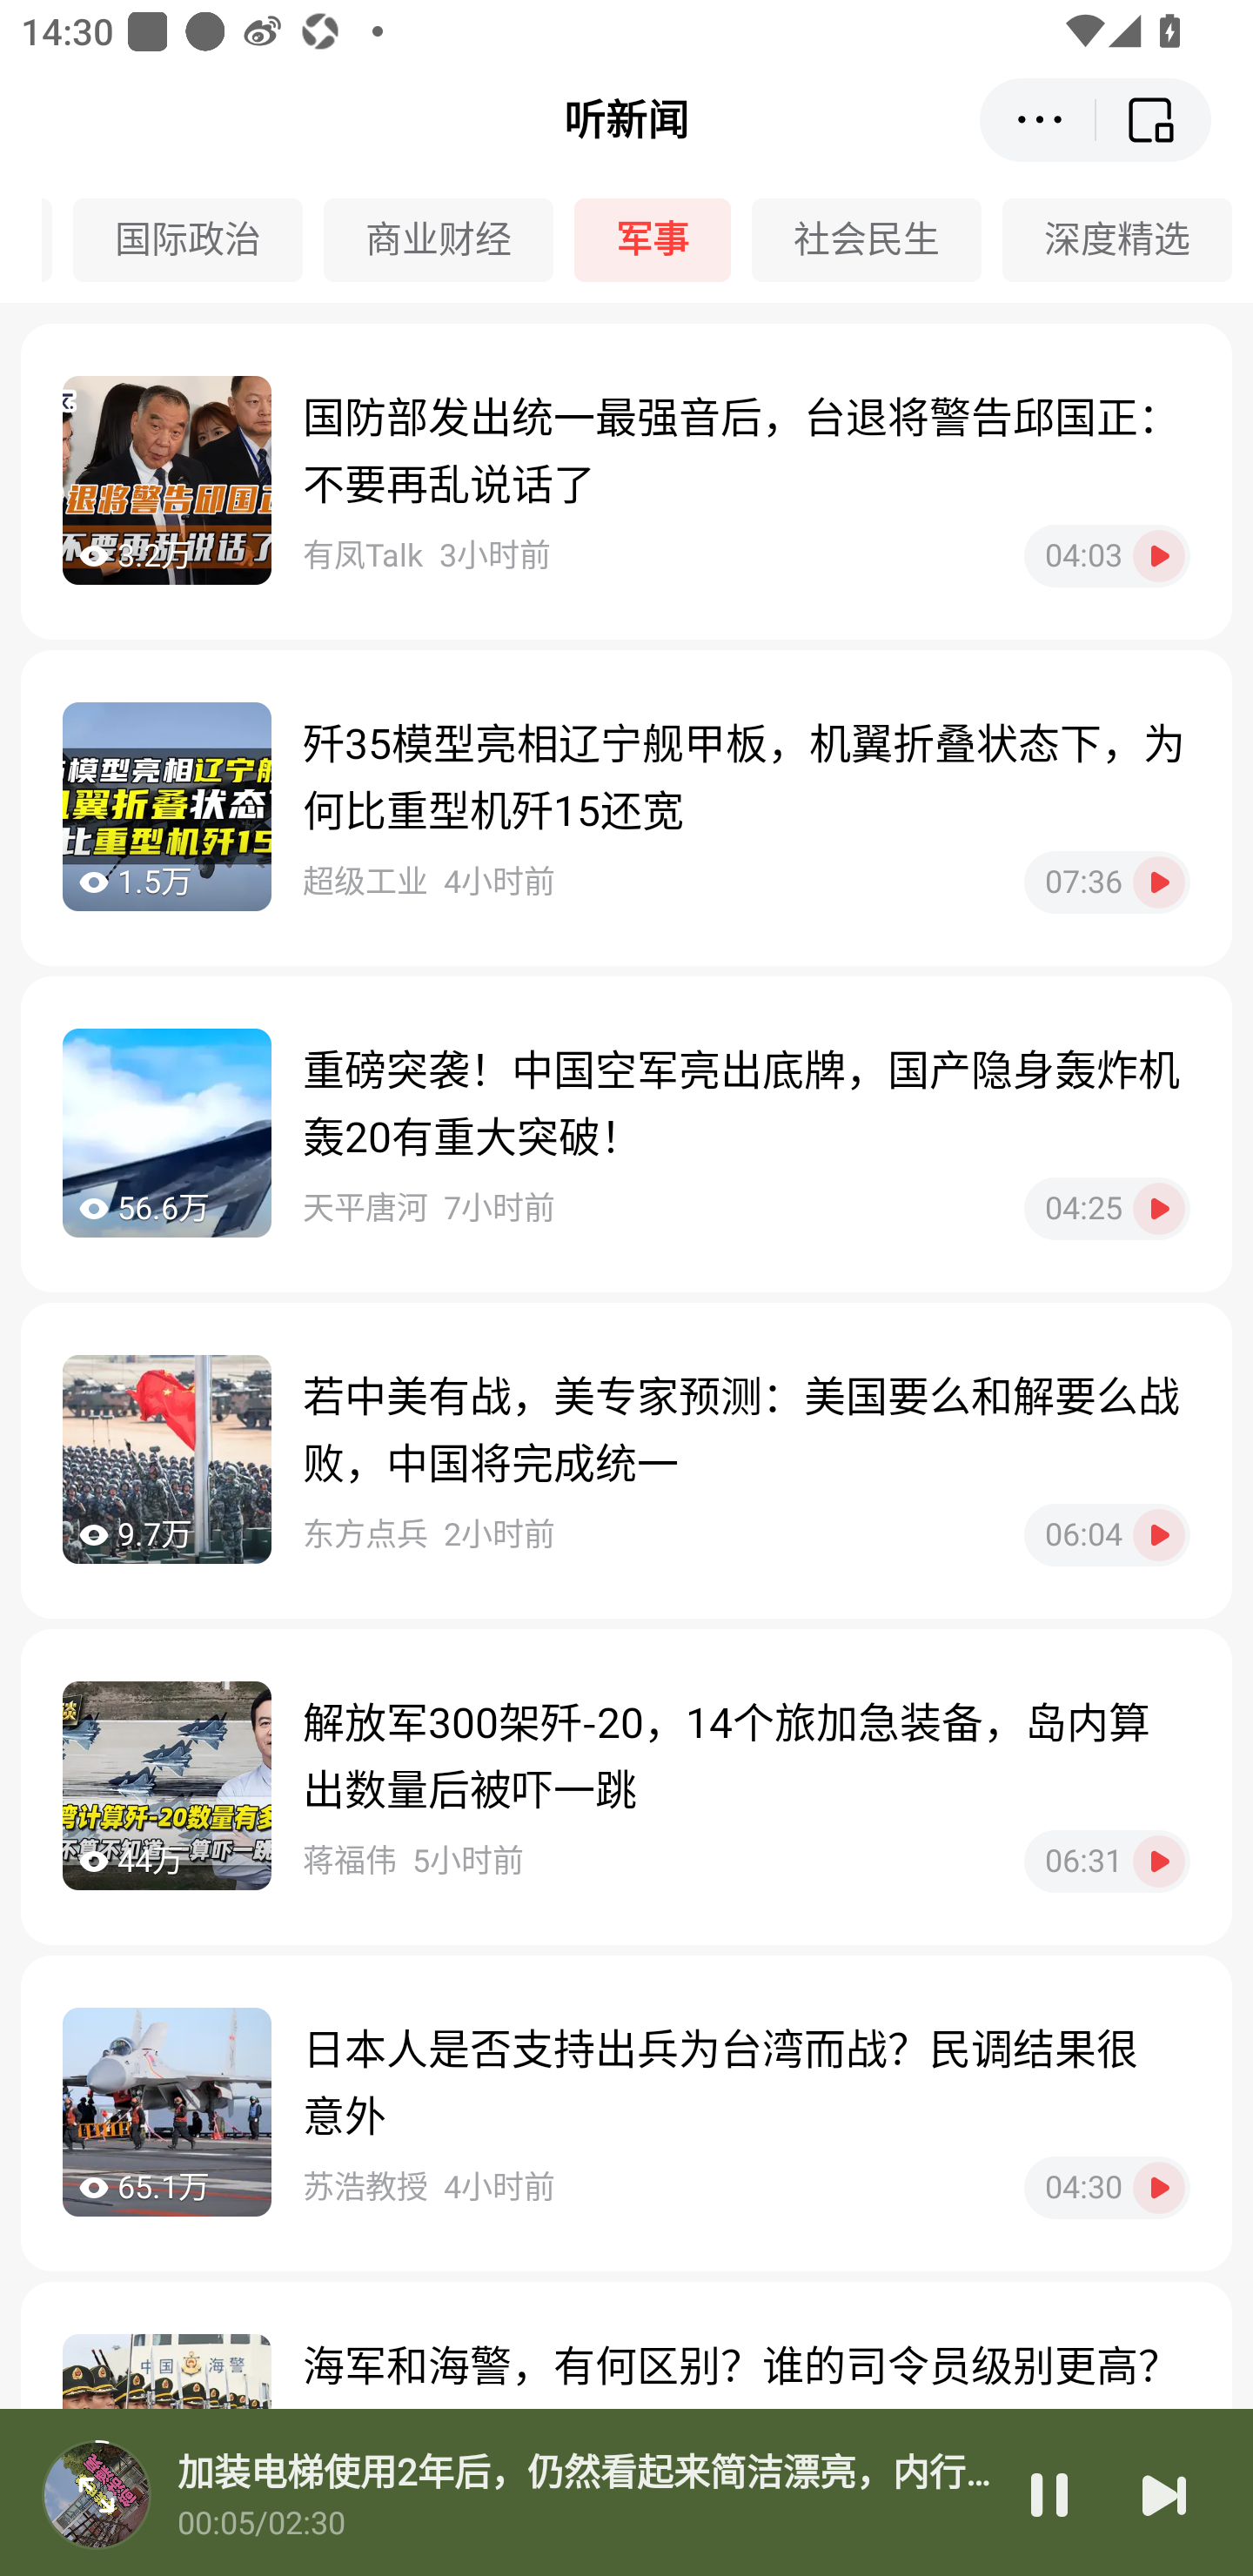 The height and width of the screenshot is (2576, 1253). Describe the element at coordinates (663, 240) in the screenshot. I see `军事` at that location.